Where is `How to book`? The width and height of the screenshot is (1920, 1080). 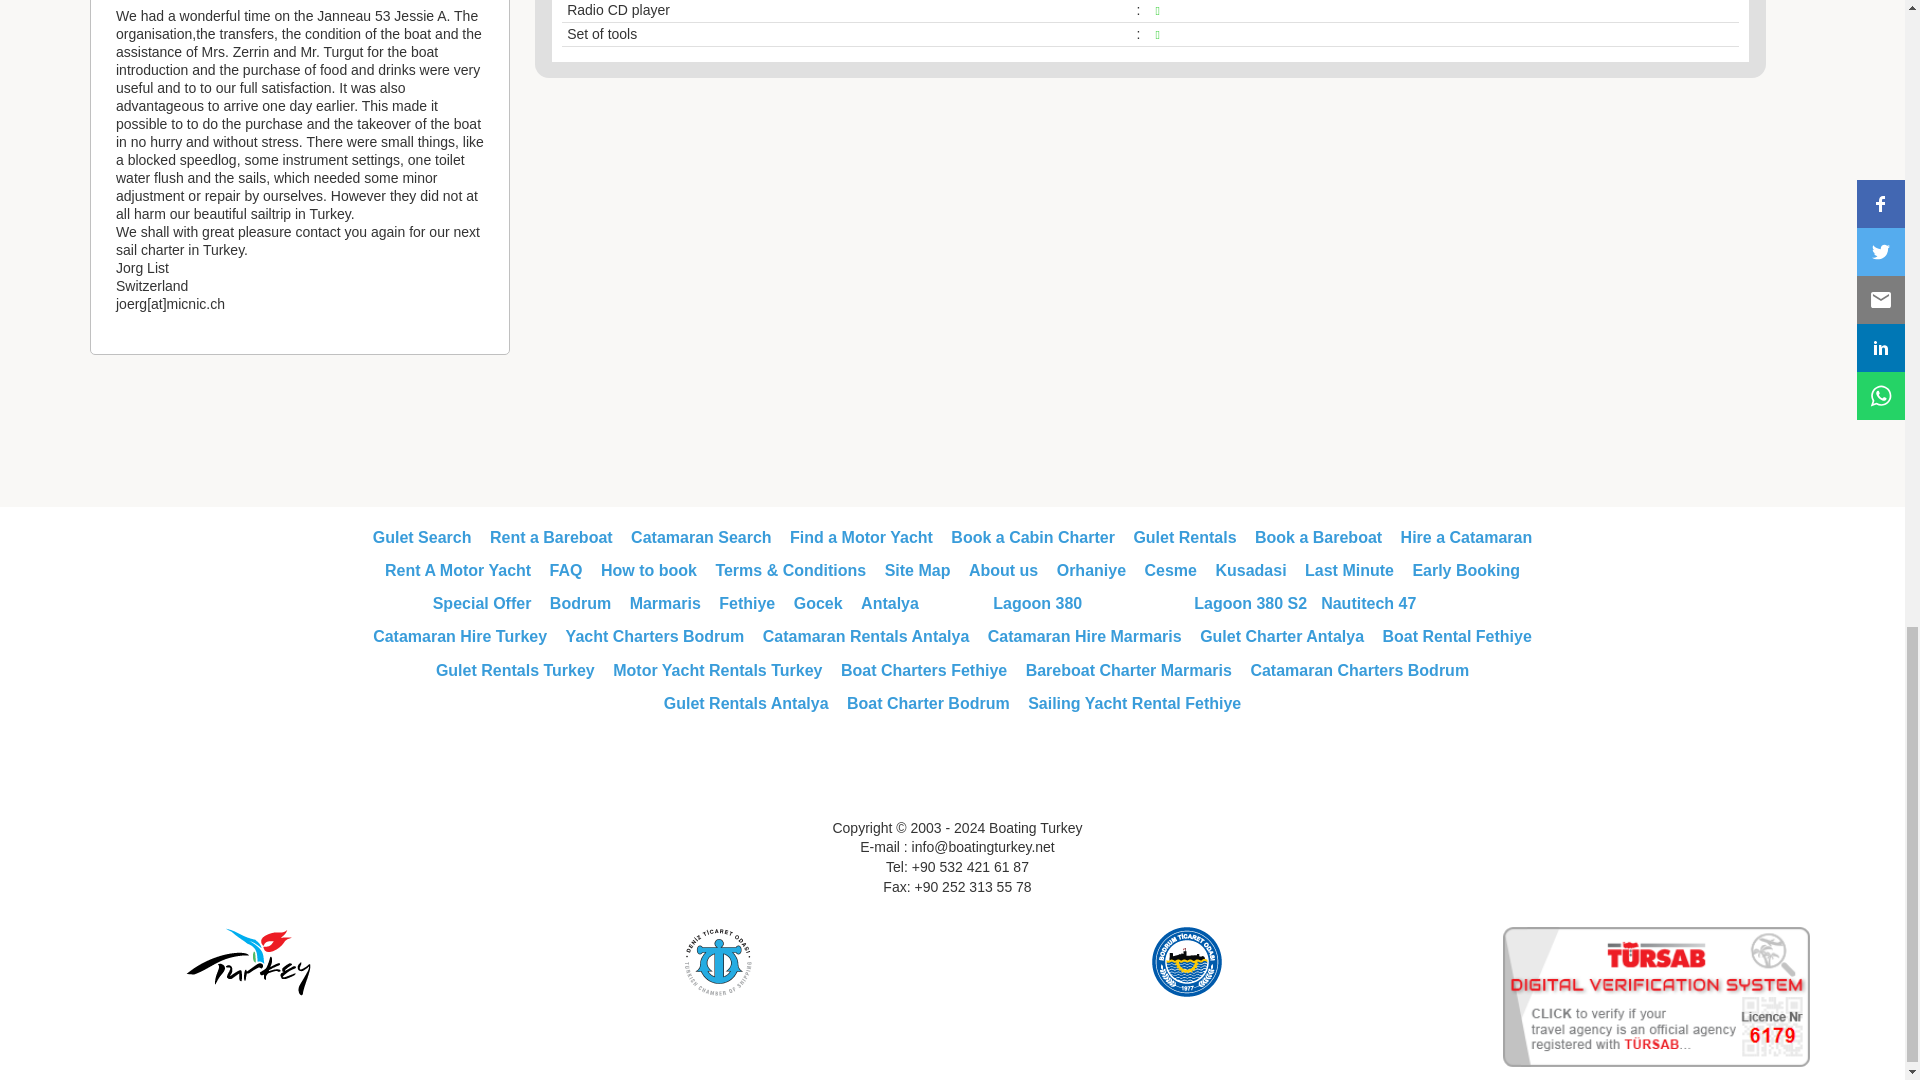
How to book is located at coordinates (648, 570).